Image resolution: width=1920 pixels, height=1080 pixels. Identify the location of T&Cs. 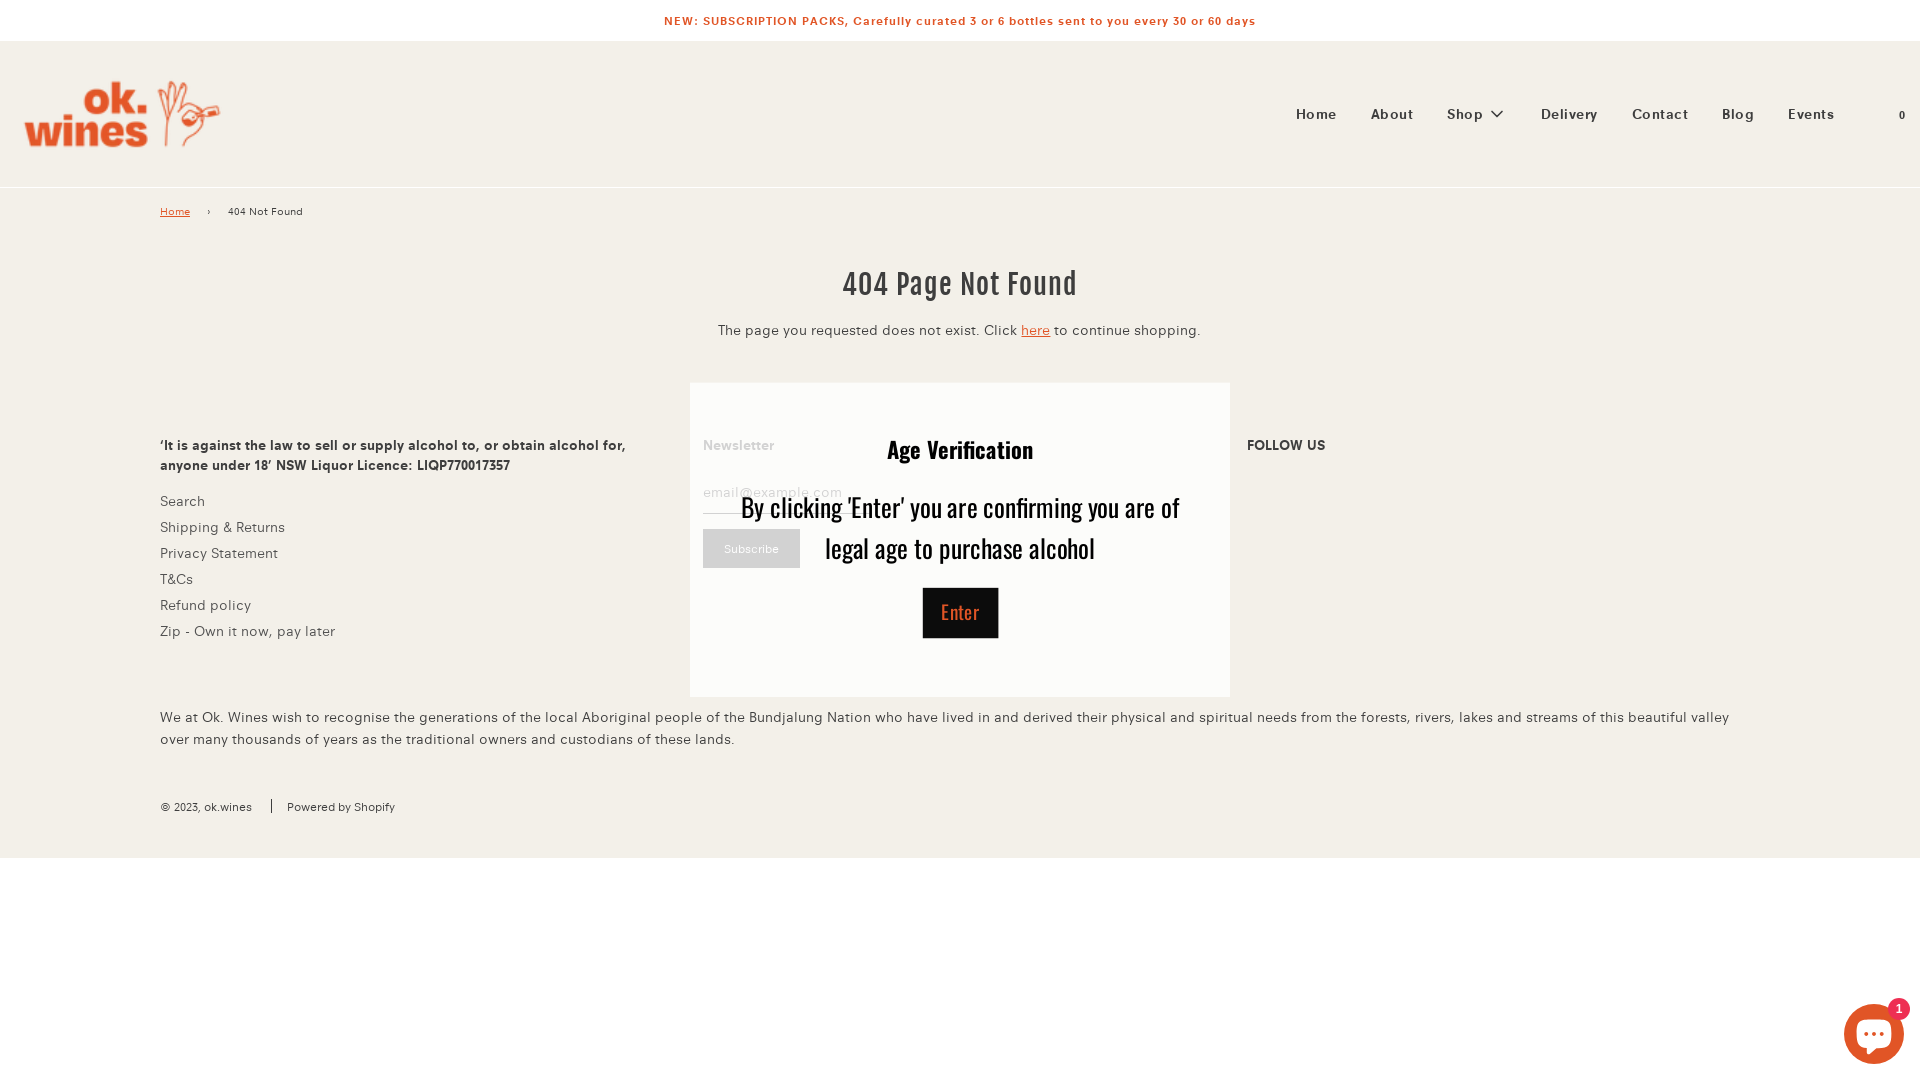
(176, 579).